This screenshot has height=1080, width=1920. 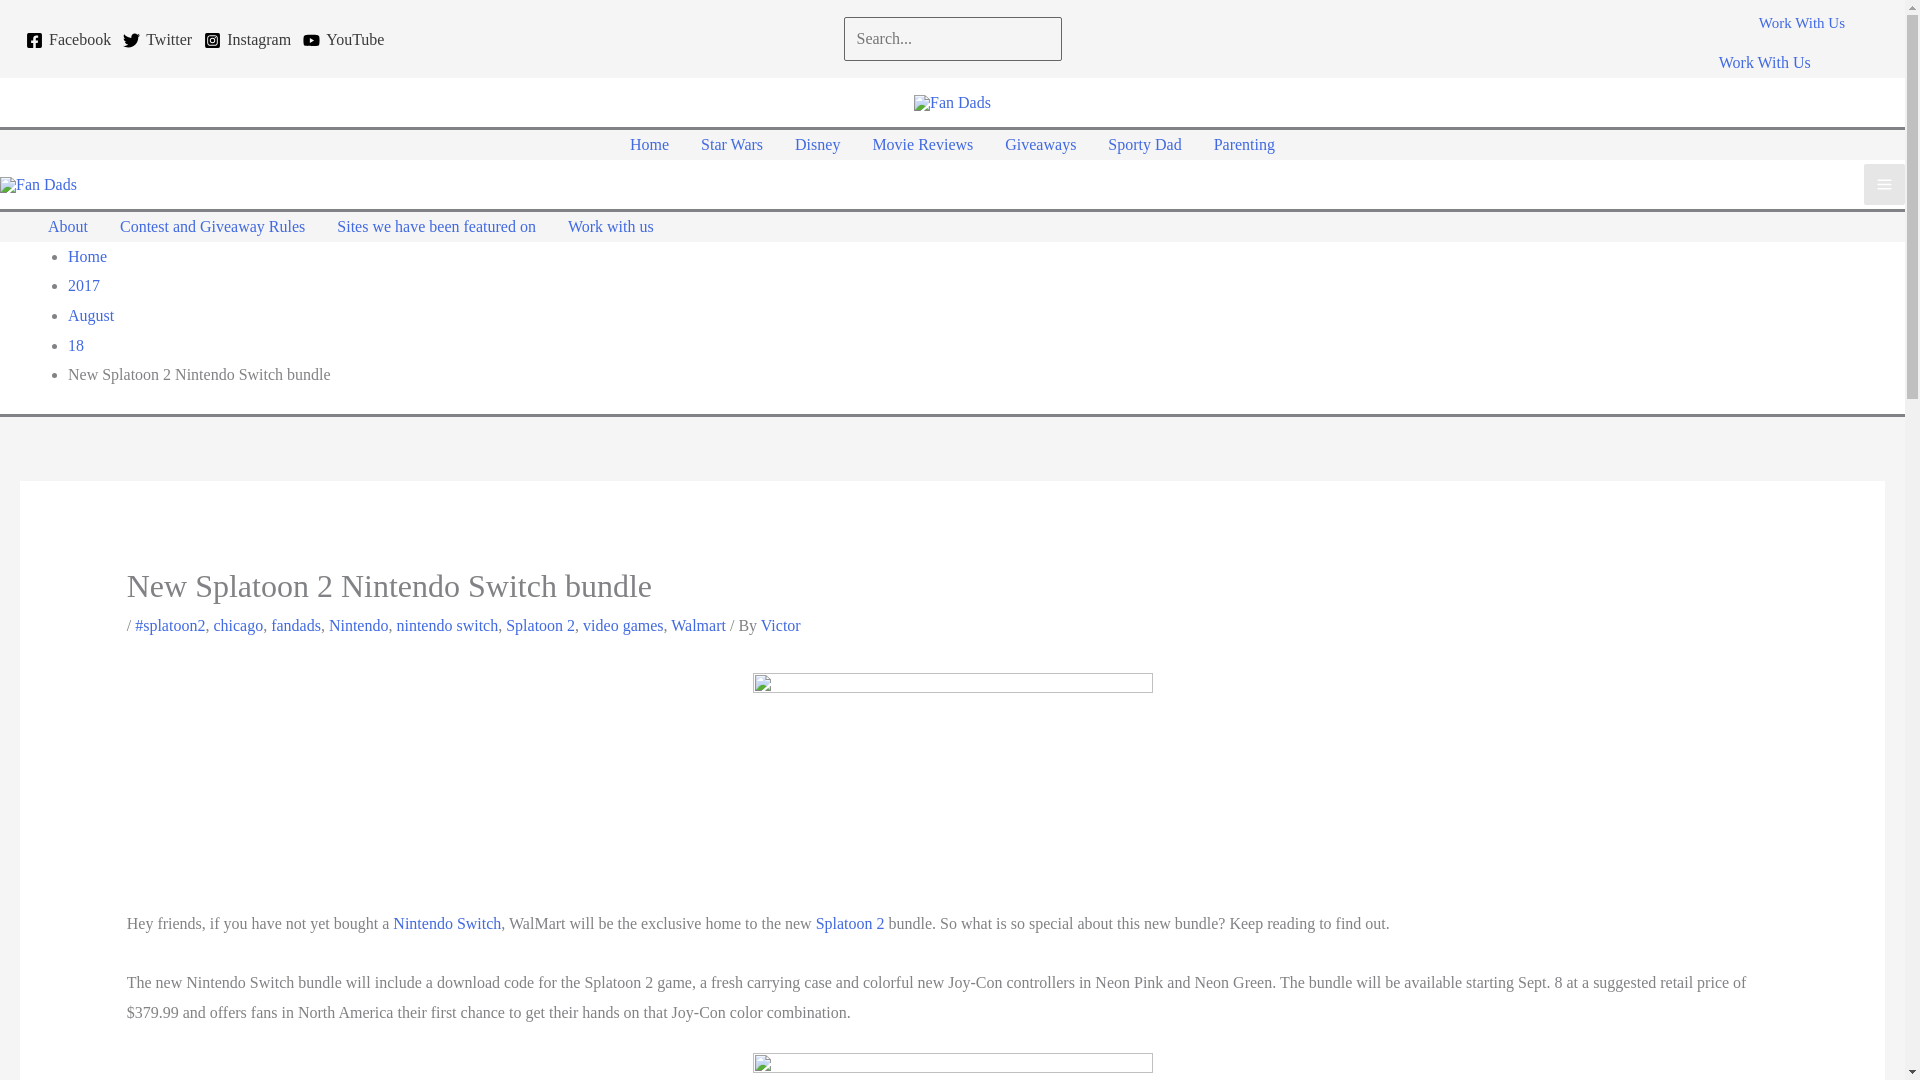 I want to click on Instagram, so click(x=247, y=40).